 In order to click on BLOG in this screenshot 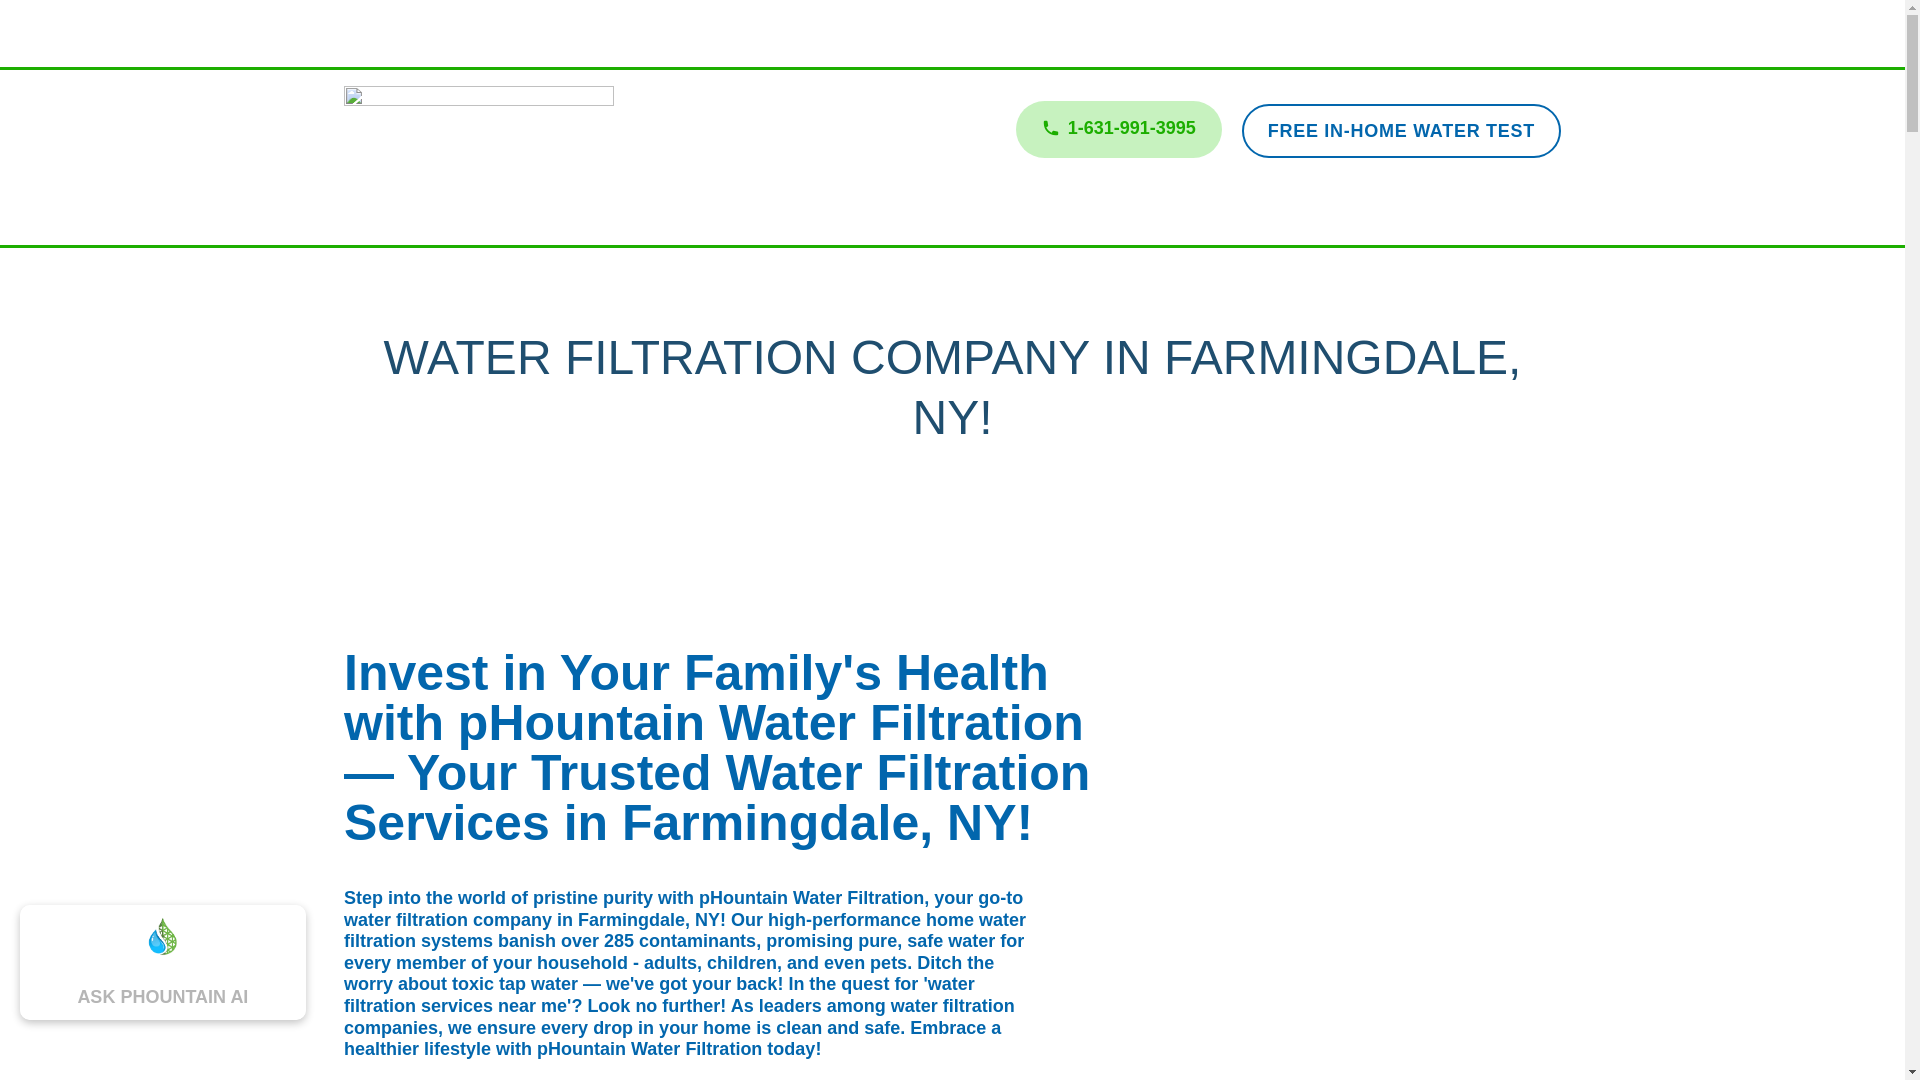, I will do `click(1192, 216)`.